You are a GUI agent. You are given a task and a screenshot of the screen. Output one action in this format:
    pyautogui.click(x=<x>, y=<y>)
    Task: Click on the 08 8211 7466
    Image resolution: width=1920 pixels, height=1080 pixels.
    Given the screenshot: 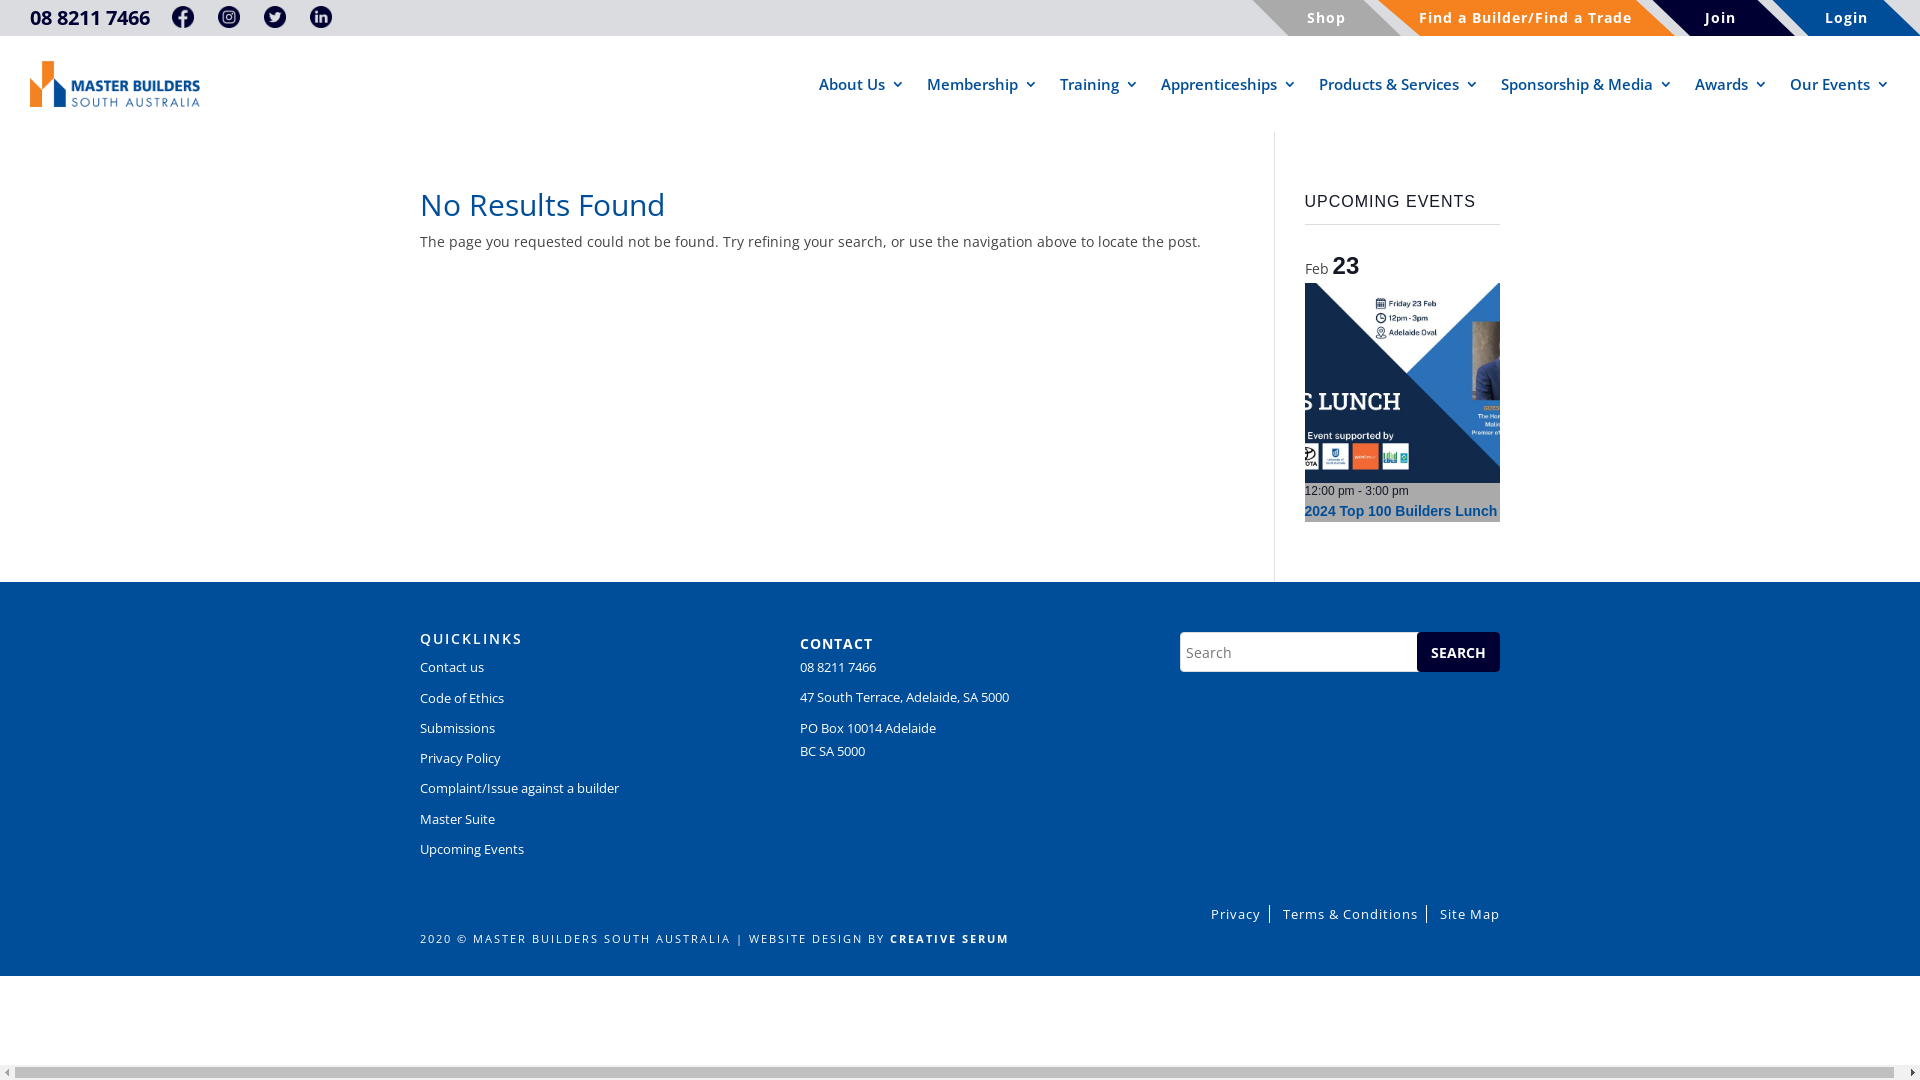 What is the action you would take?
    pyautogui.click(x=90, y=18)
    